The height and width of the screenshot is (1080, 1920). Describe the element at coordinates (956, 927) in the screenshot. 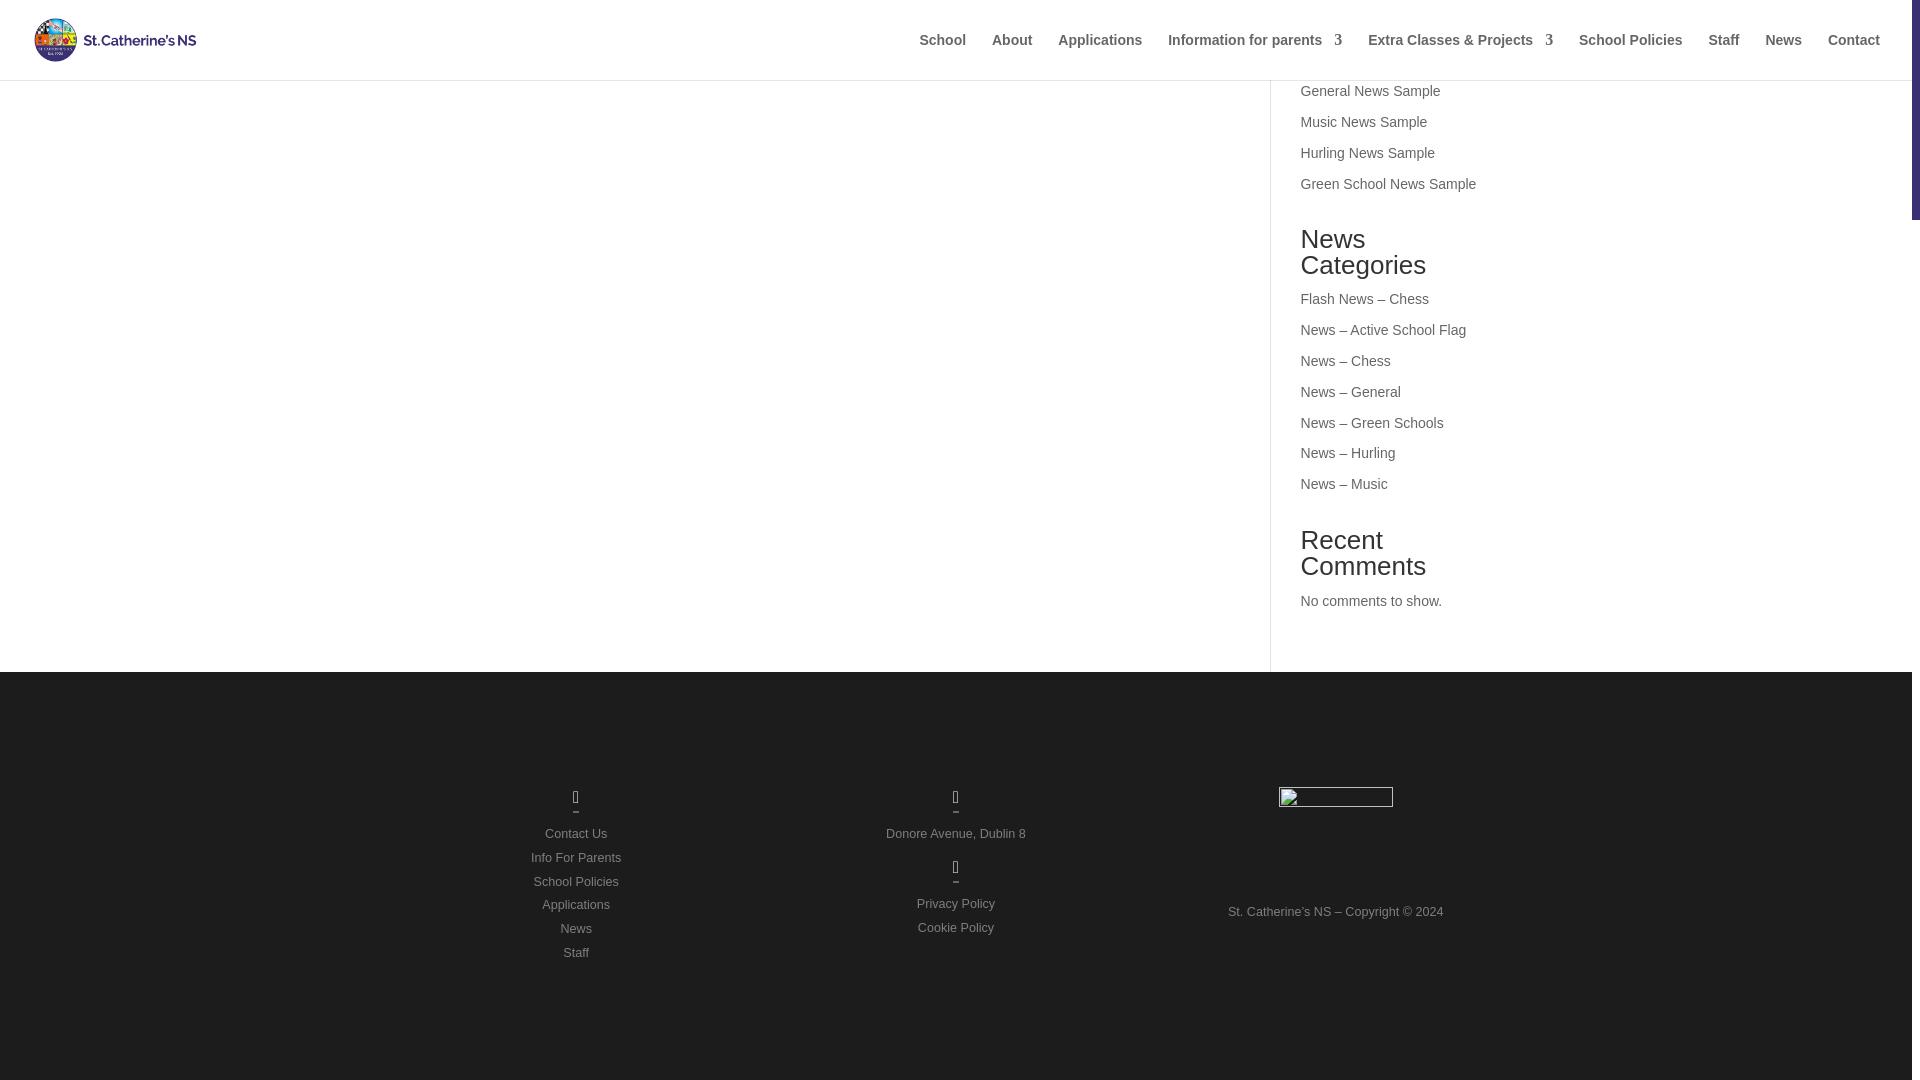

I see `Cookie Policy` at that location.